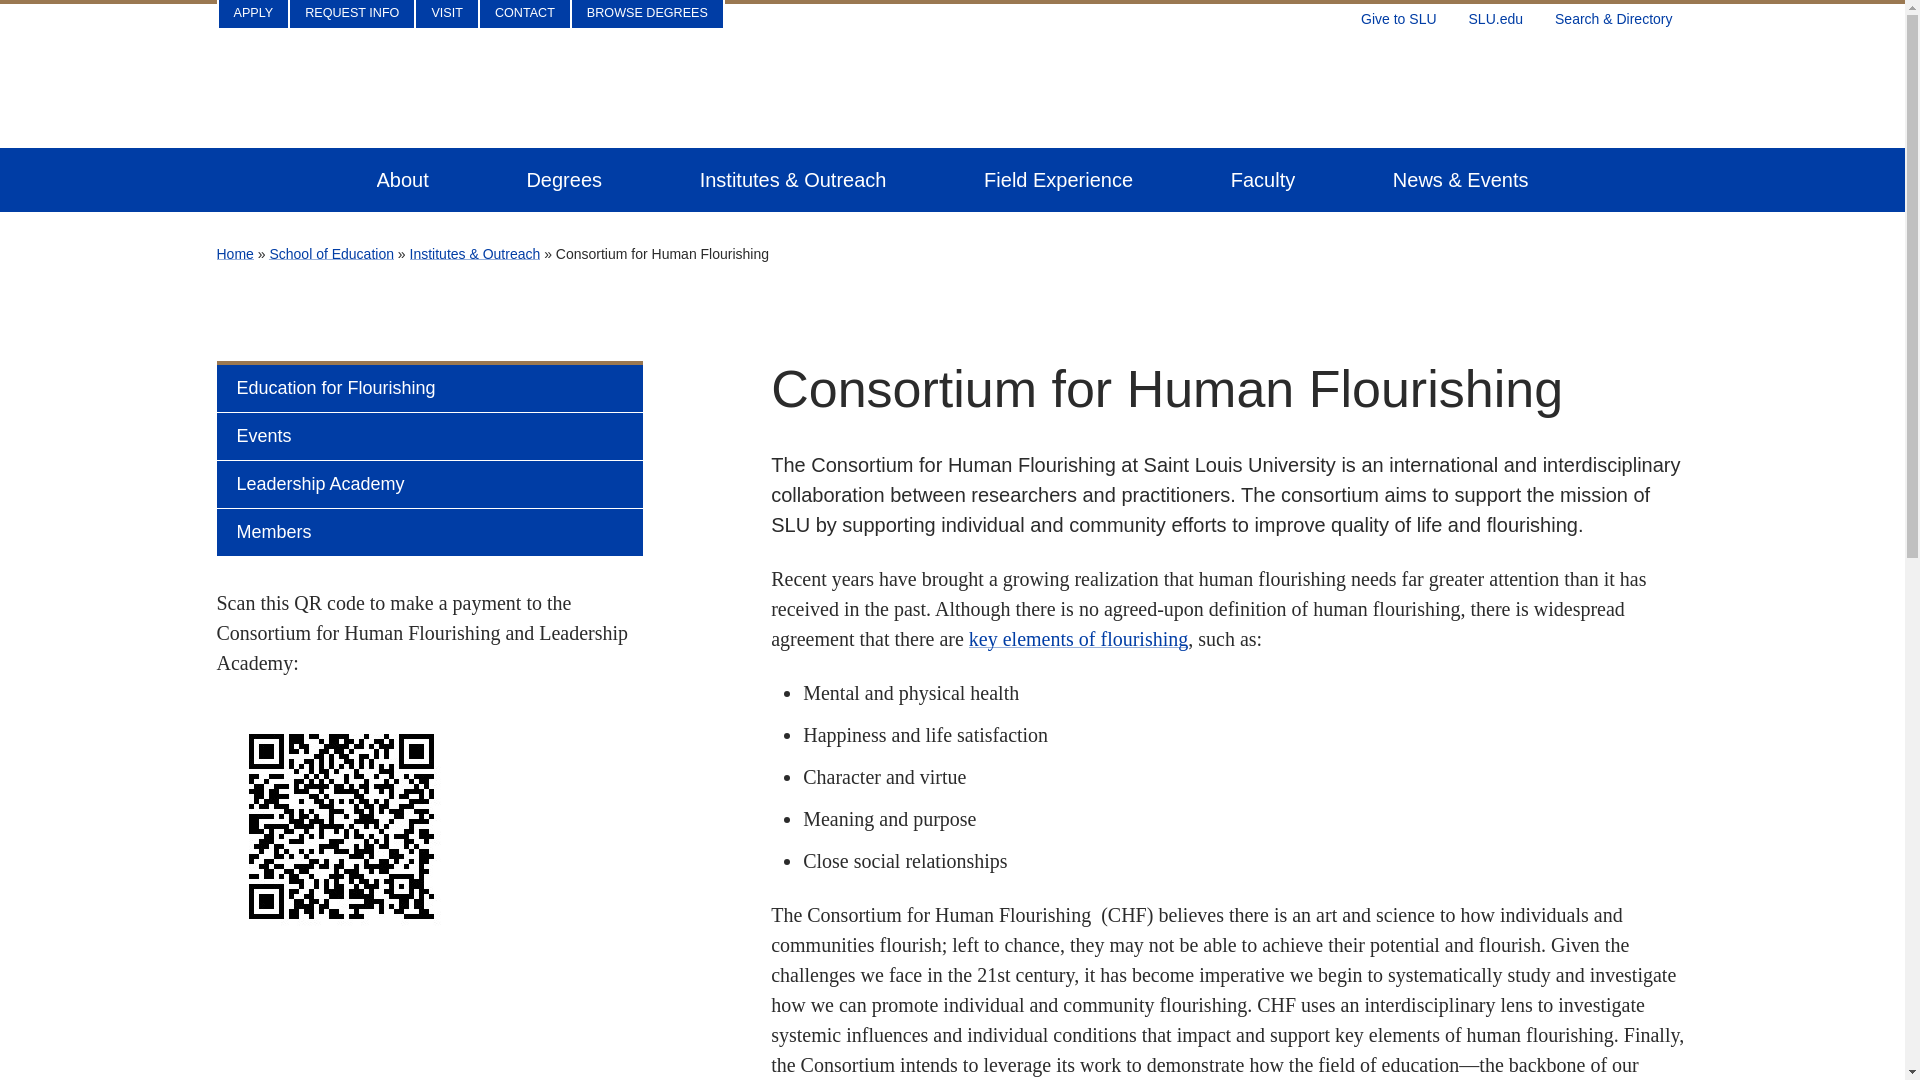 The image size is (1920, 1080). I want to click on School of Education, so click(330, 254).